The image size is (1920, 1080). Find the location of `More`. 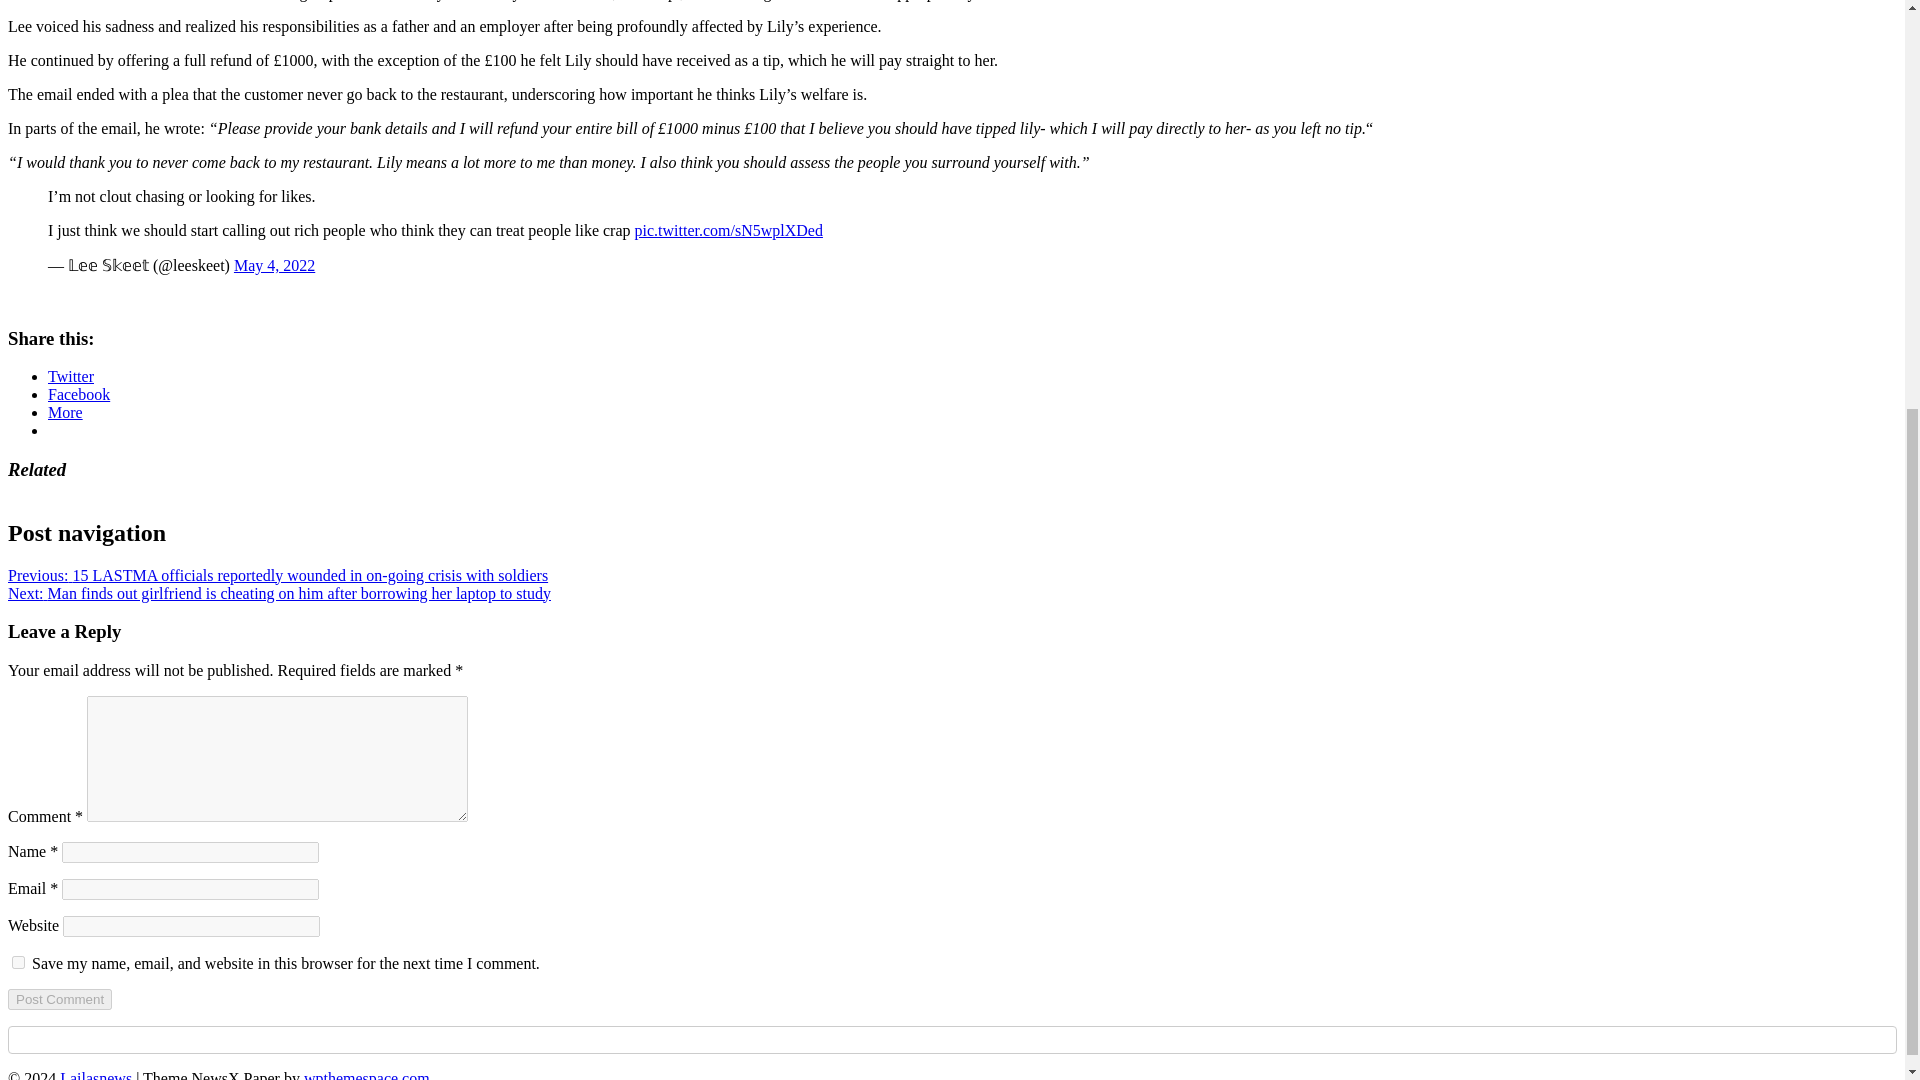

More is located at coordinates (65, 412).